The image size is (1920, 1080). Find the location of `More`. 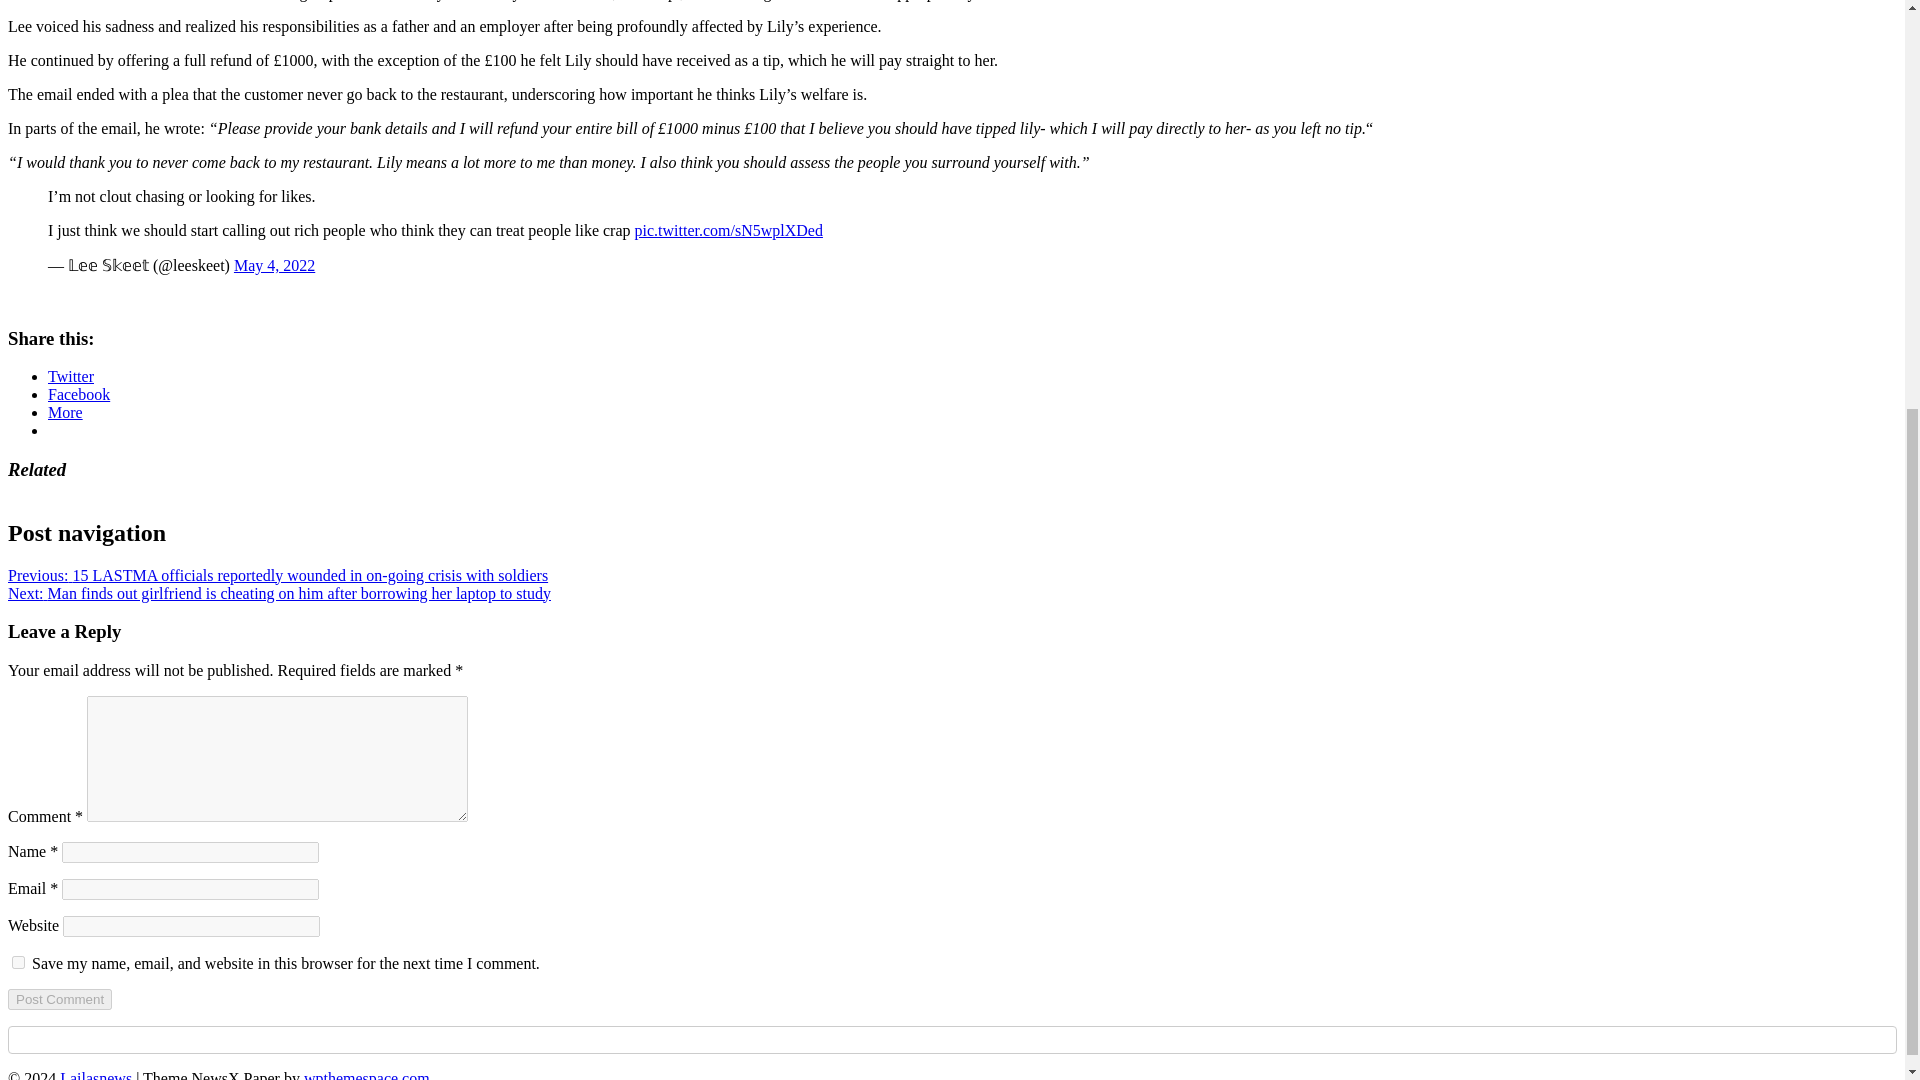

More is located at coordinates (65, 412).